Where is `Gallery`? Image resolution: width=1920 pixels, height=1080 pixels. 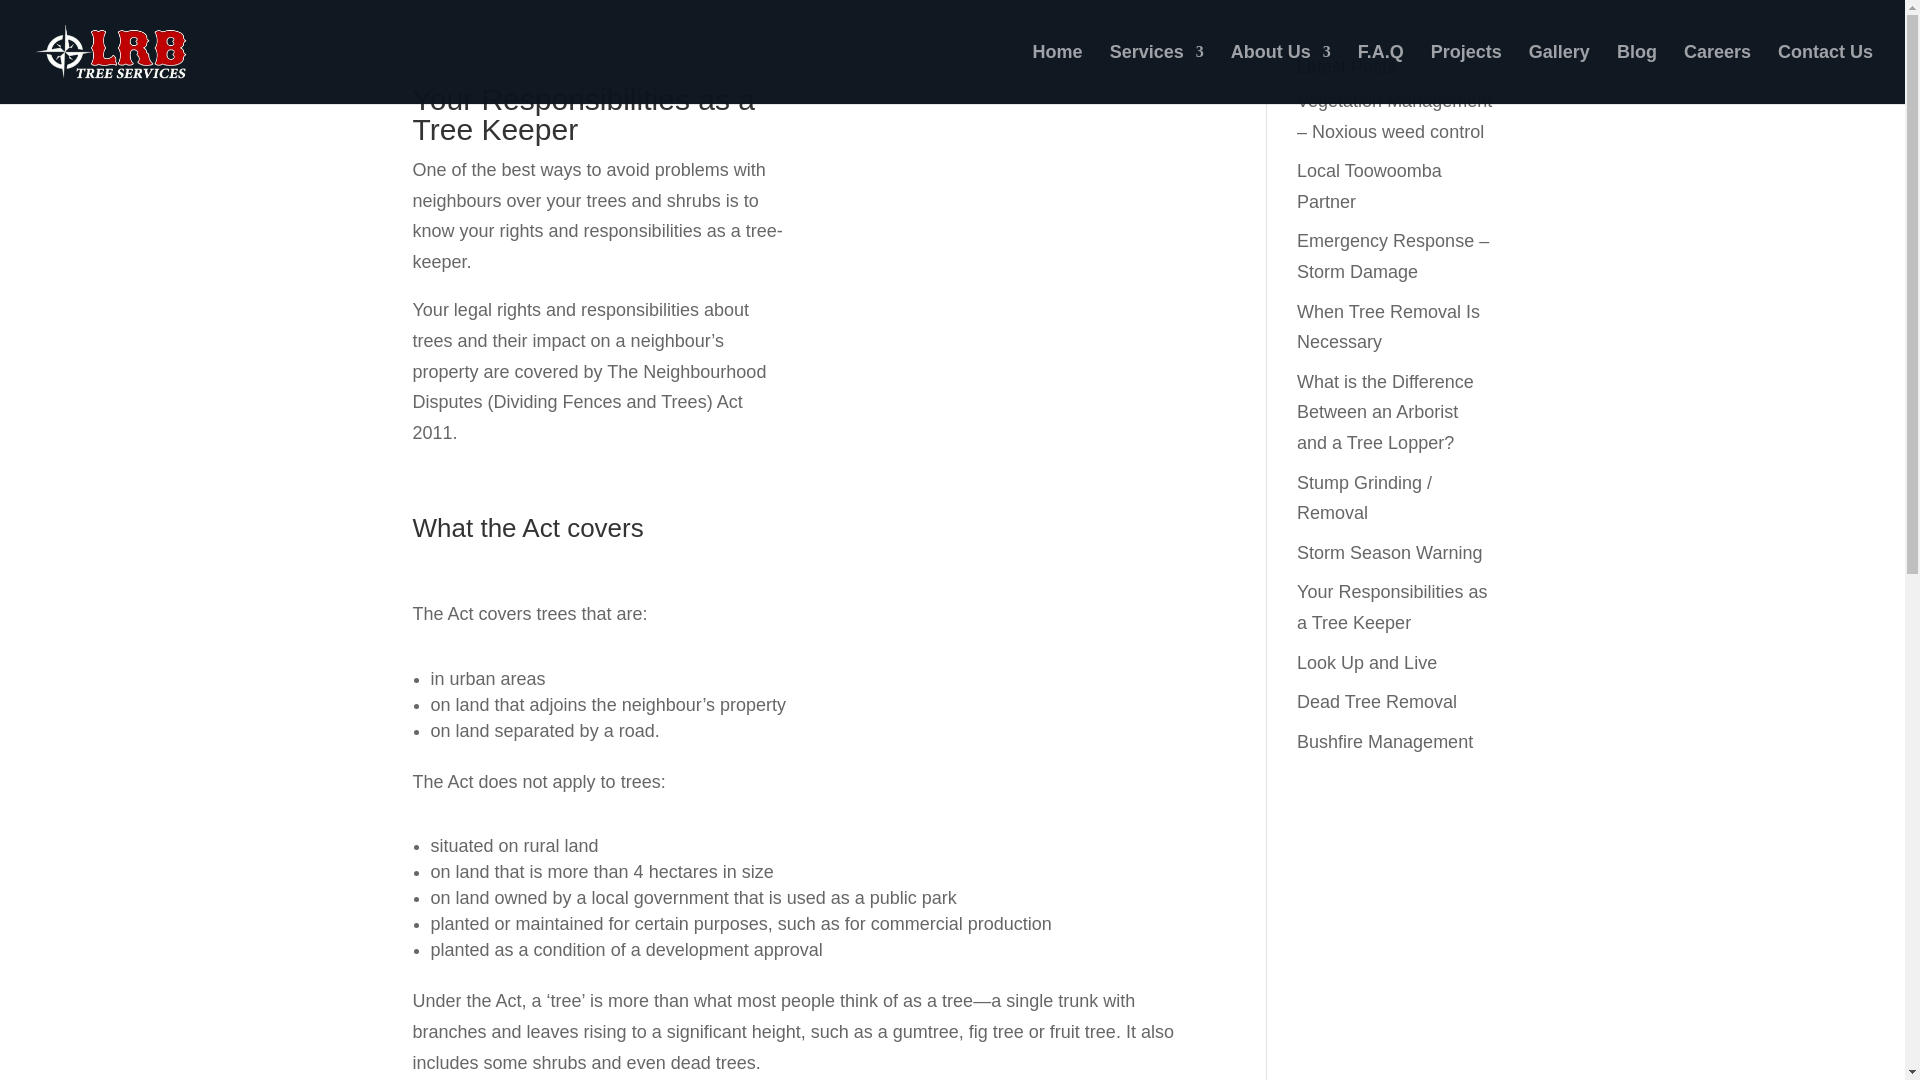
Gallery is located at coordinates (1558, 74).